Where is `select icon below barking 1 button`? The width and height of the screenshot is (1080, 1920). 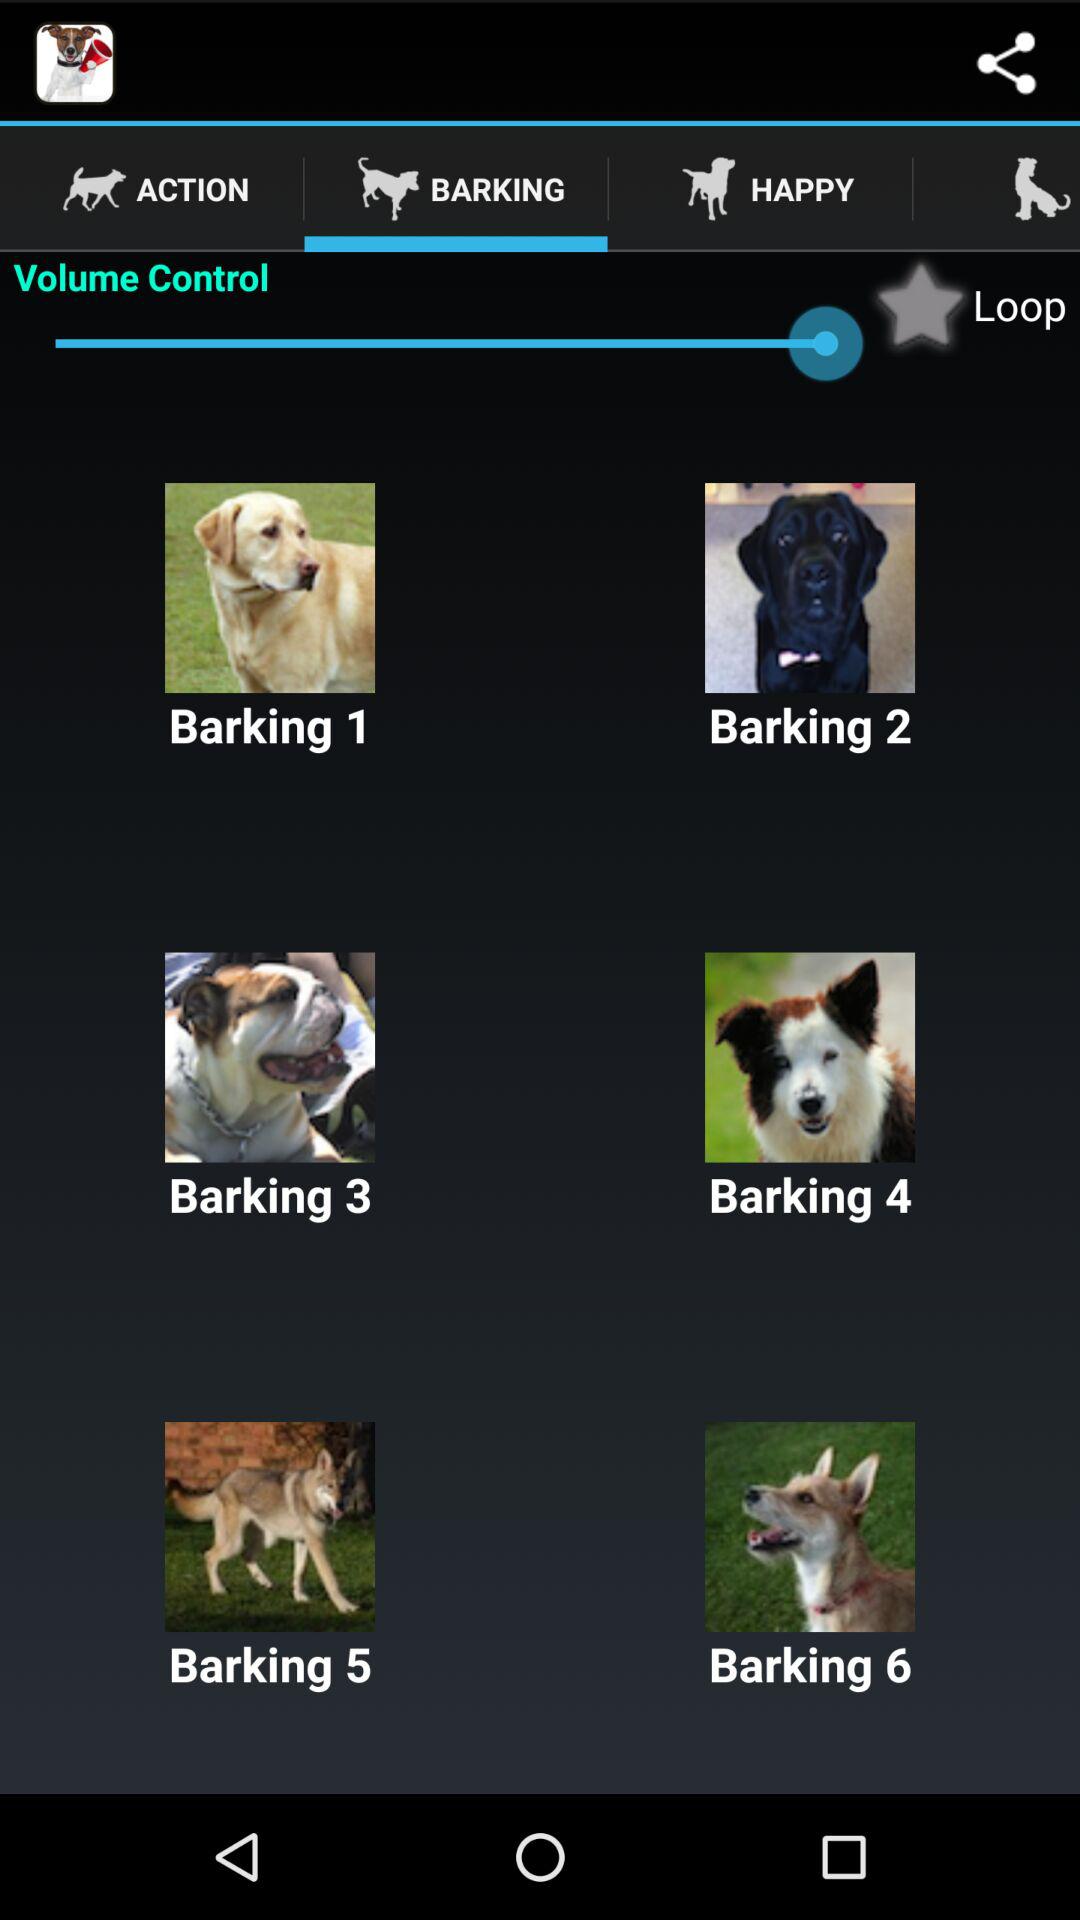
select icon below barking 1 button is located at coordinates (810, 1089).